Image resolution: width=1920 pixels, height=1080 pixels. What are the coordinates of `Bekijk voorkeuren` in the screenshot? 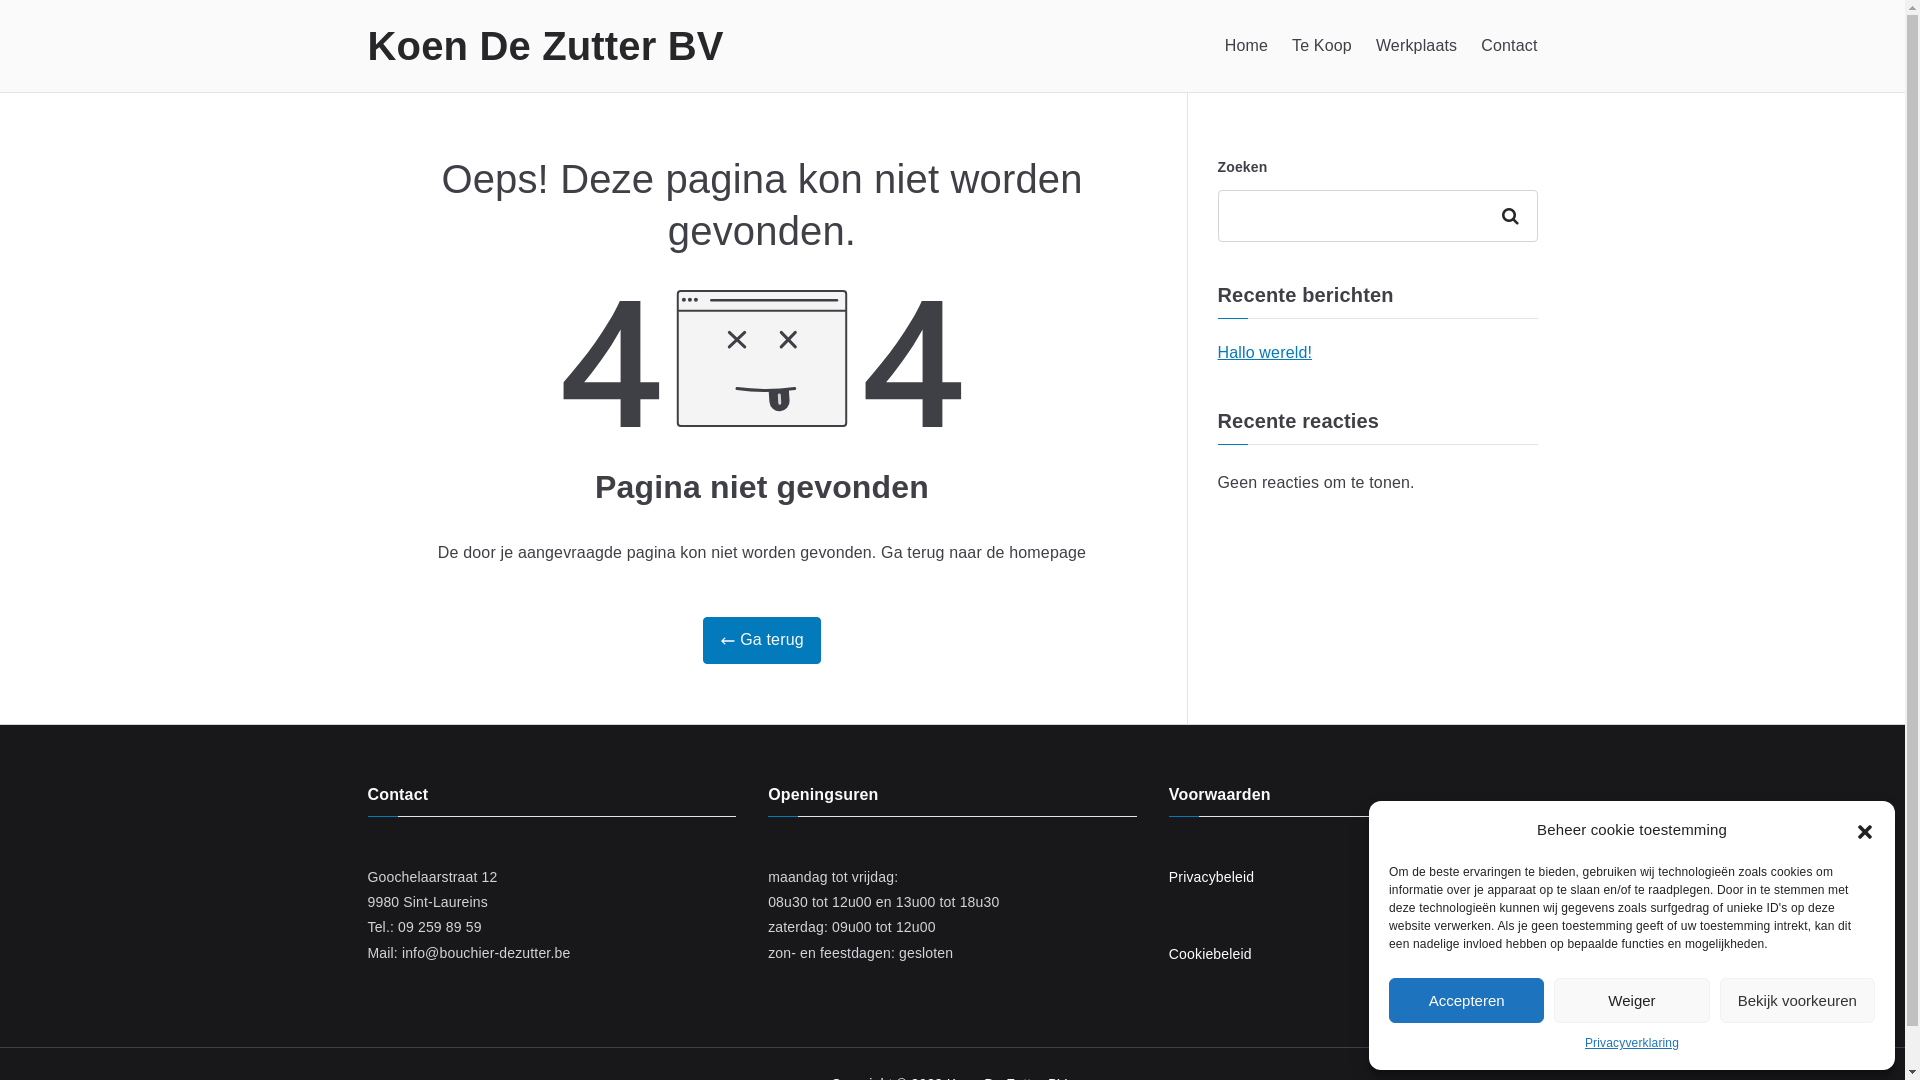 It's located at (1798, 1000).